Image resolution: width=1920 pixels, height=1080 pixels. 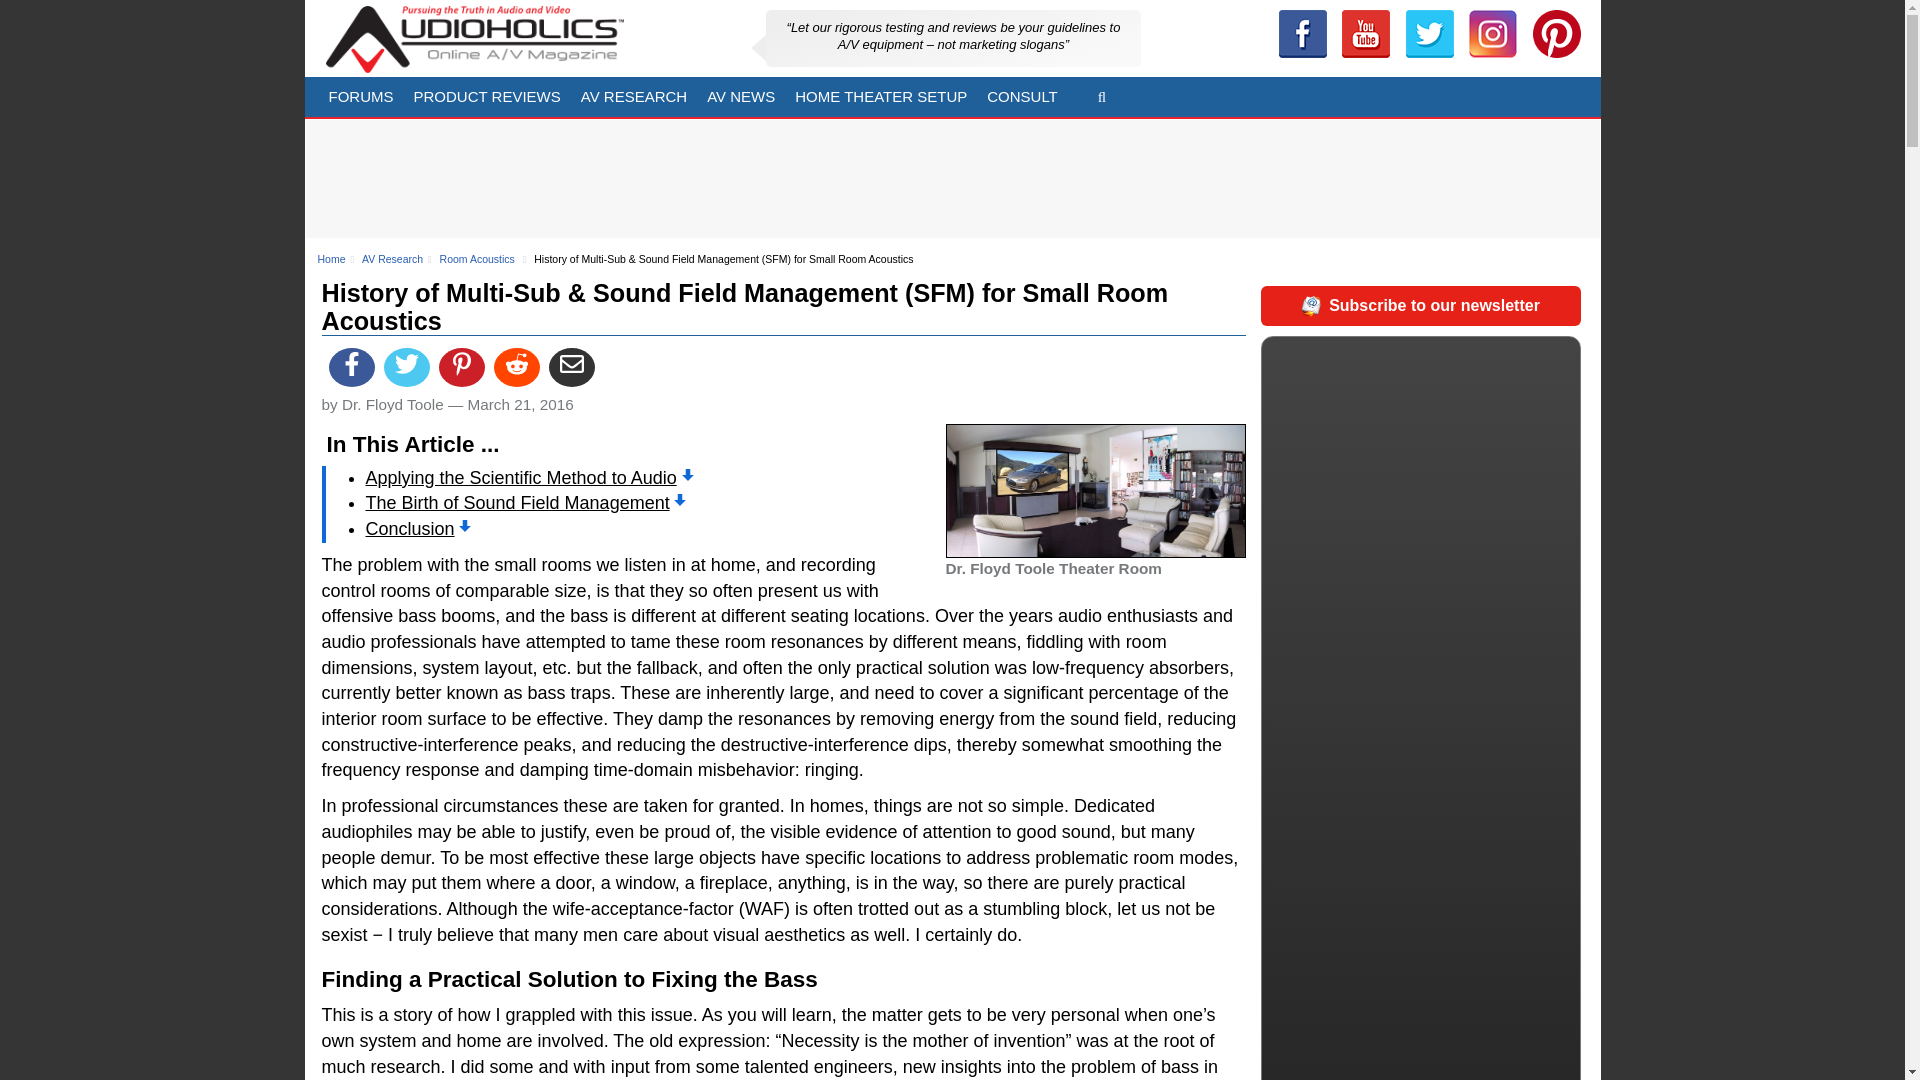 What do you see at coordinates (1492, 34) in the screenshot?
I see `instagram` at bounding box center [1492, 34].